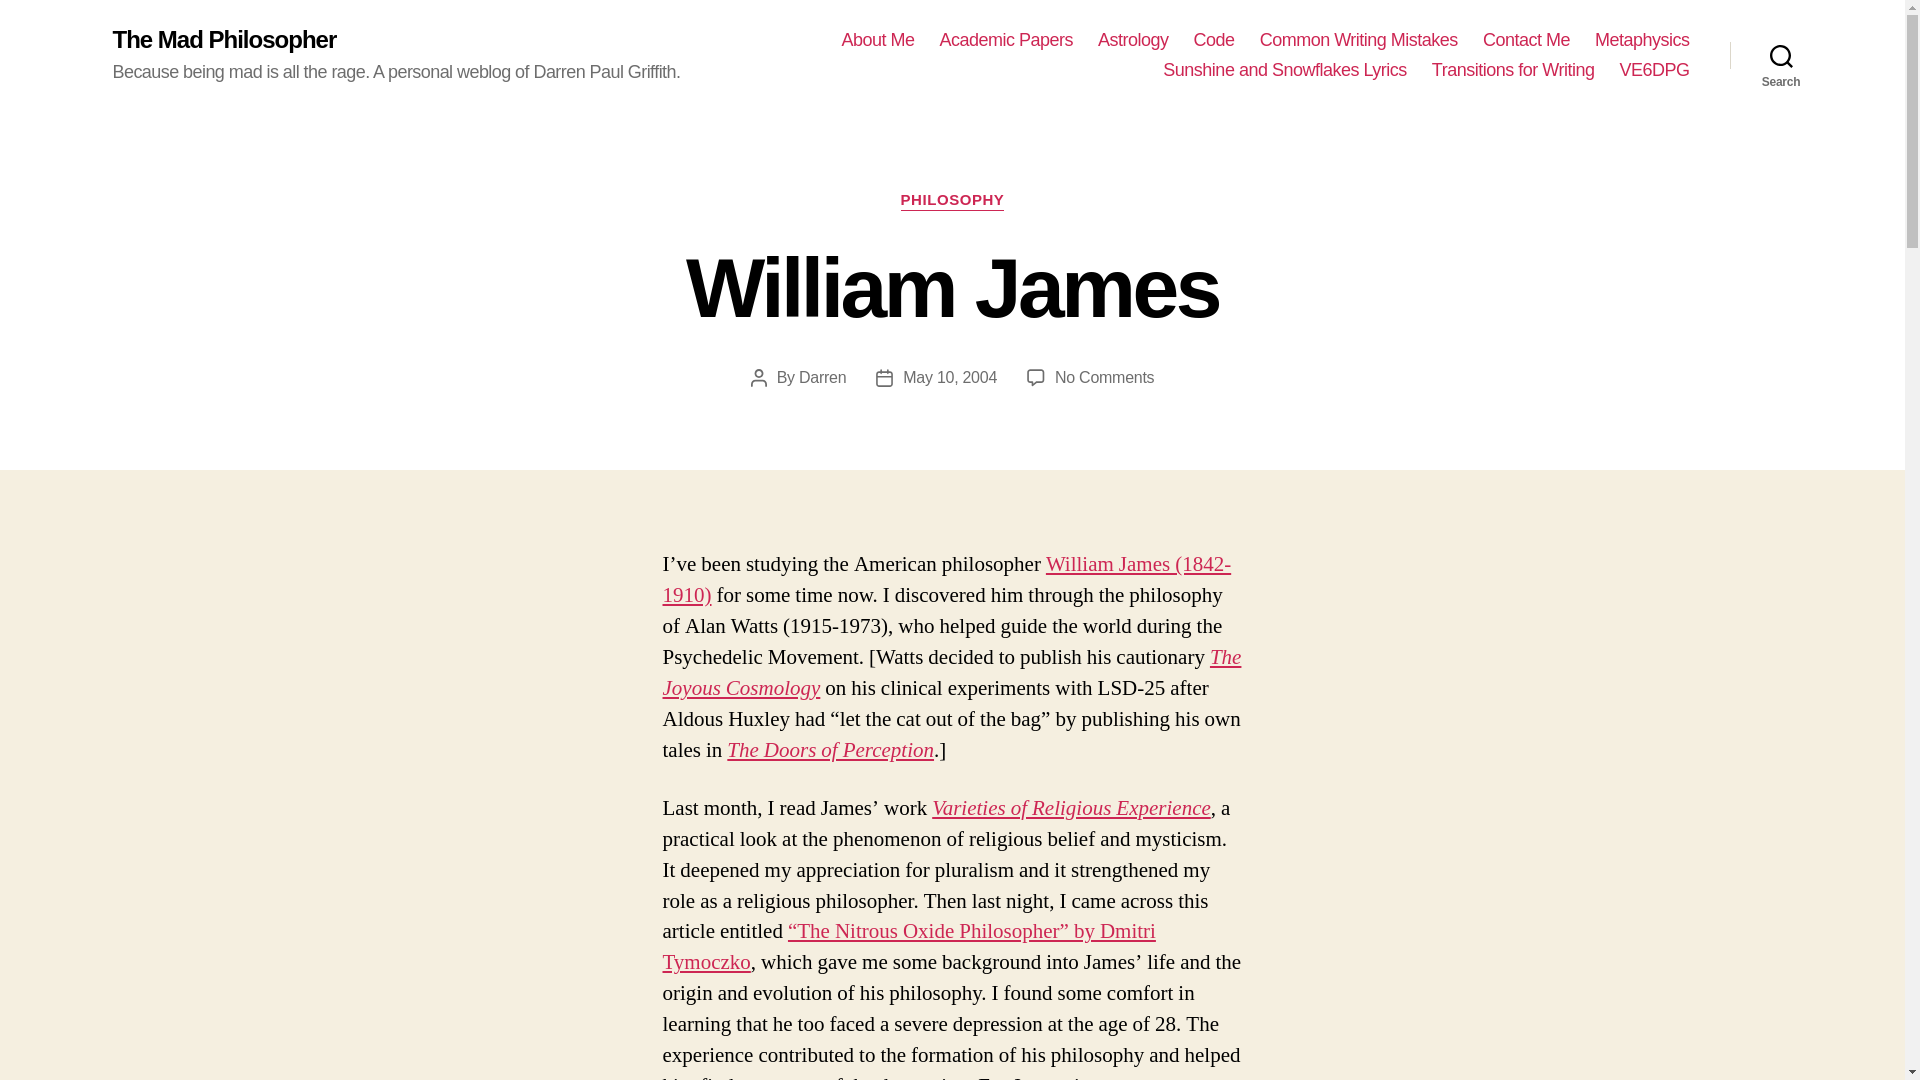 Image resolution: width=1920 pixels, height=1080 pixels. Describe the element at coordinates (1514, 71) in the screenshot. I see `Transitions for Writing` at that location.